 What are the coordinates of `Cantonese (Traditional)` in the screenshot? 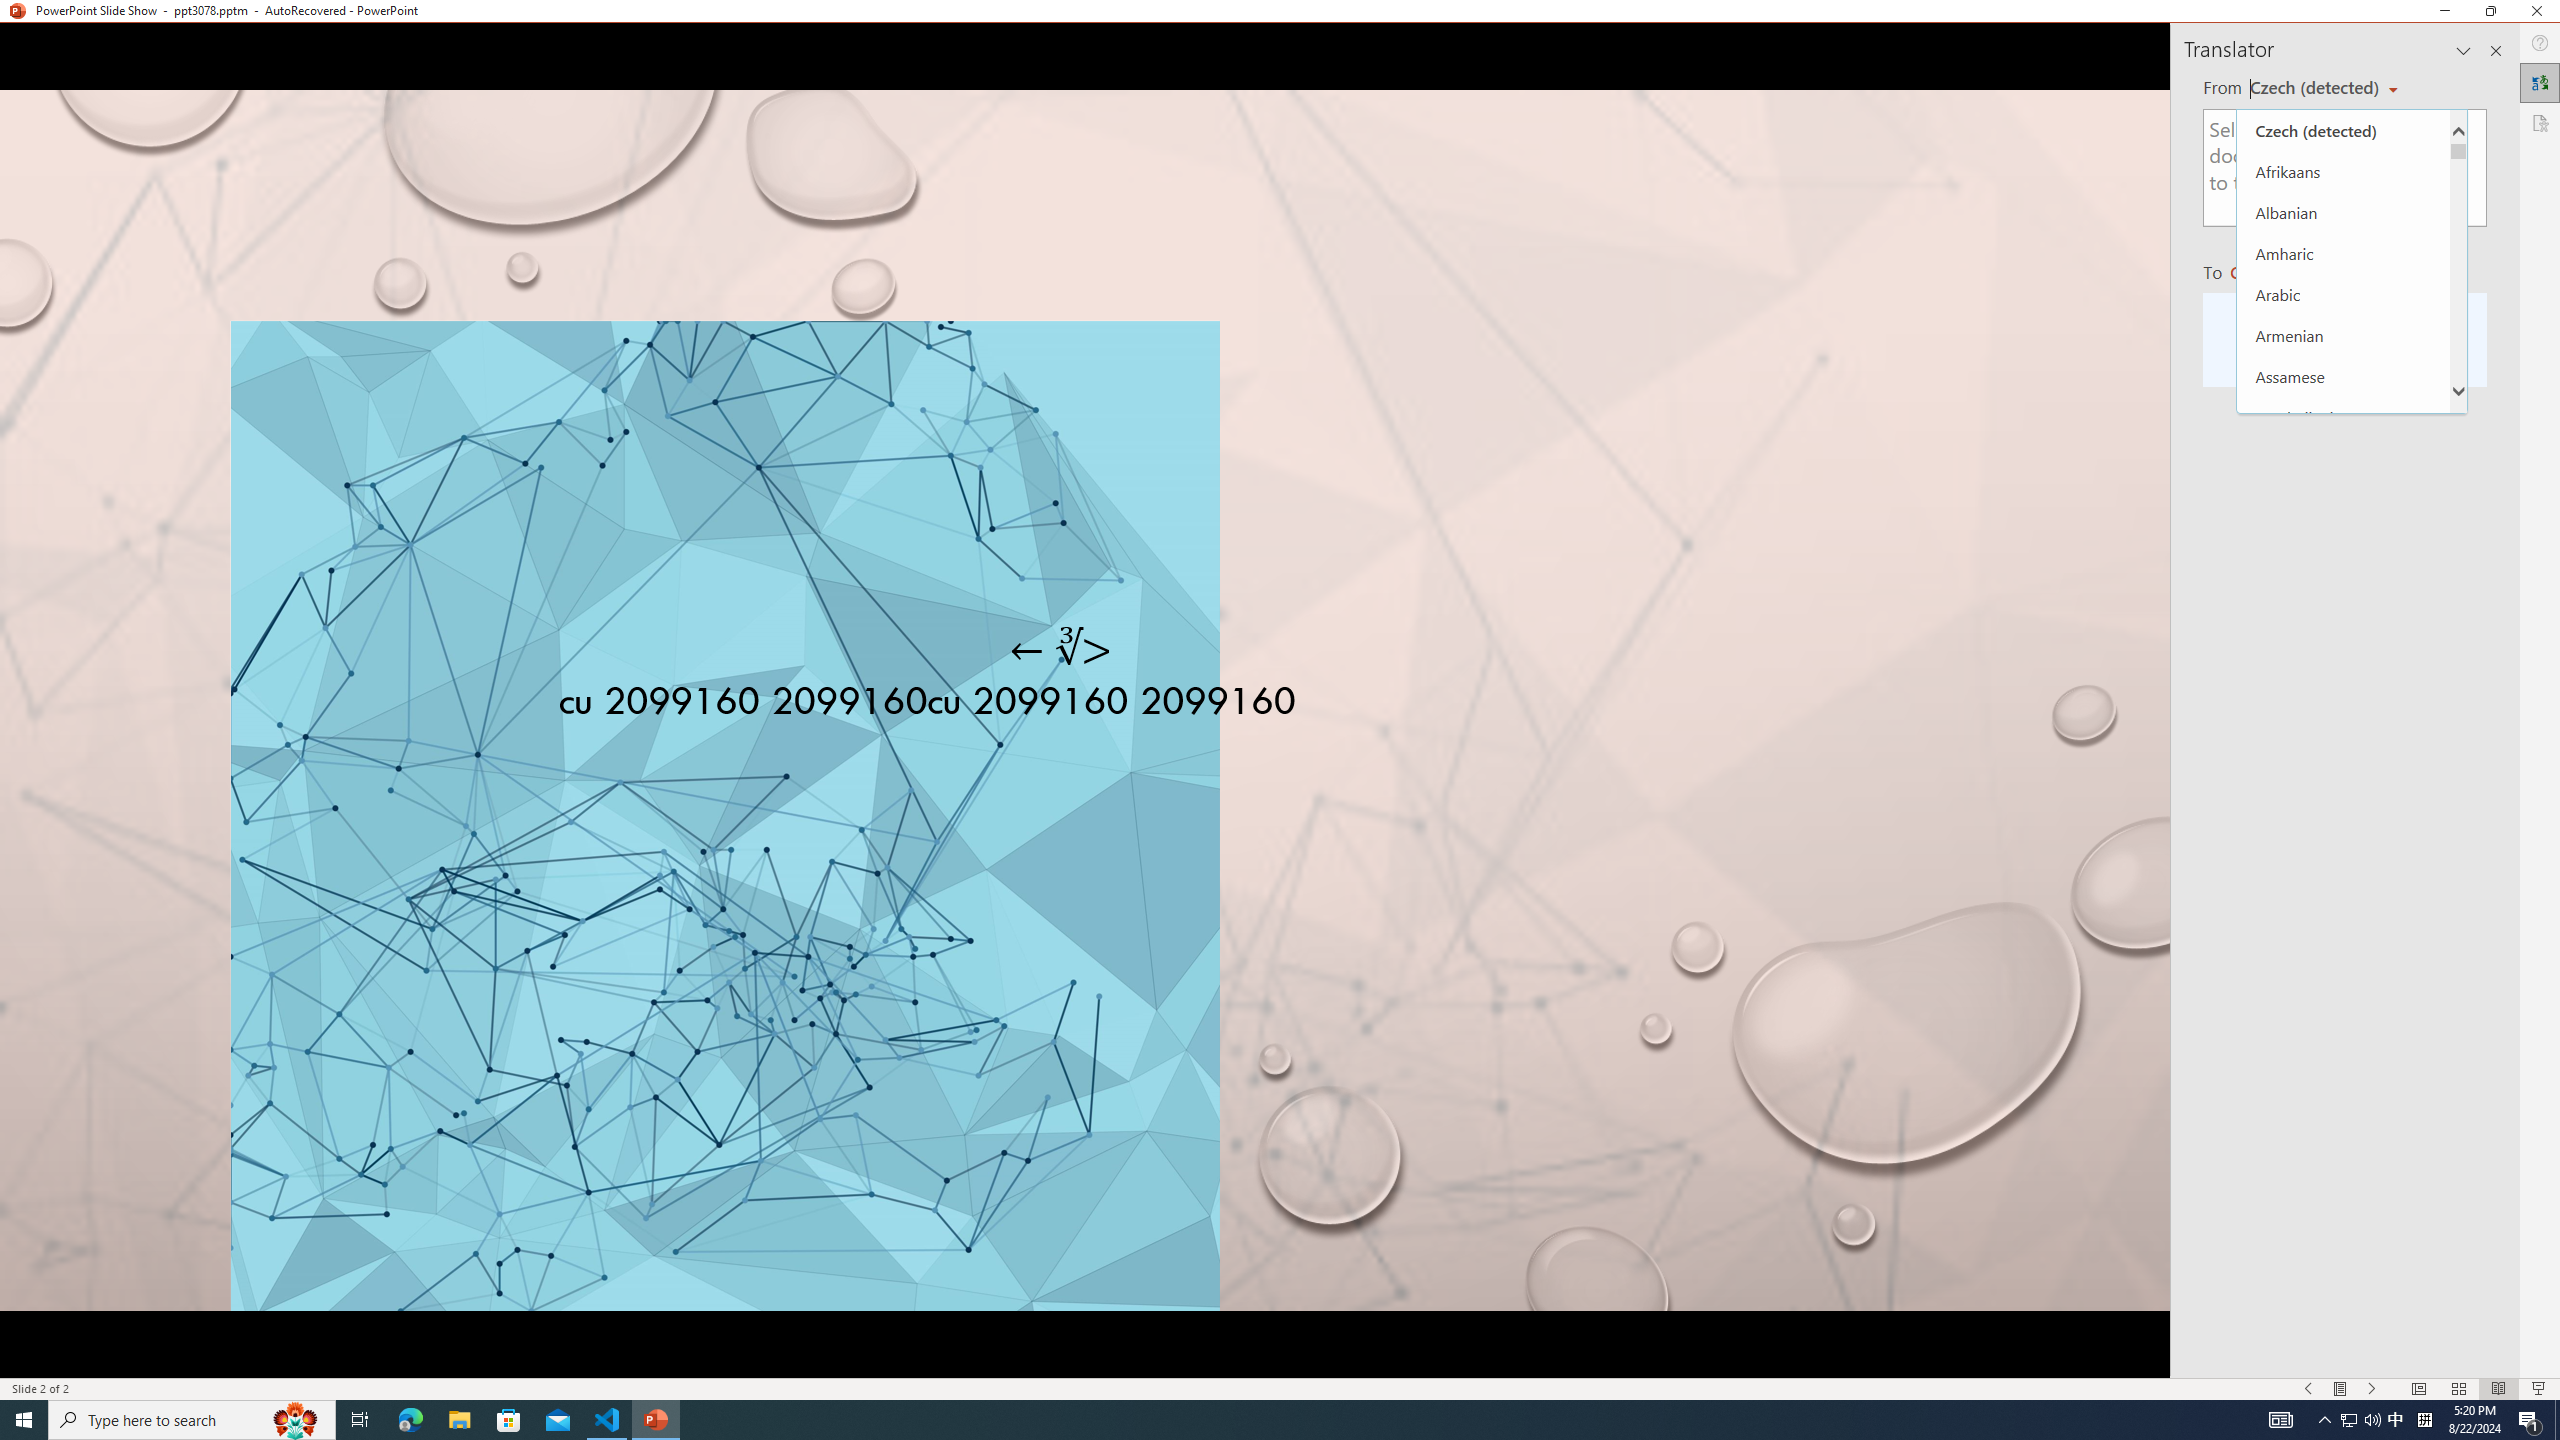 It's located at (2343, 744).